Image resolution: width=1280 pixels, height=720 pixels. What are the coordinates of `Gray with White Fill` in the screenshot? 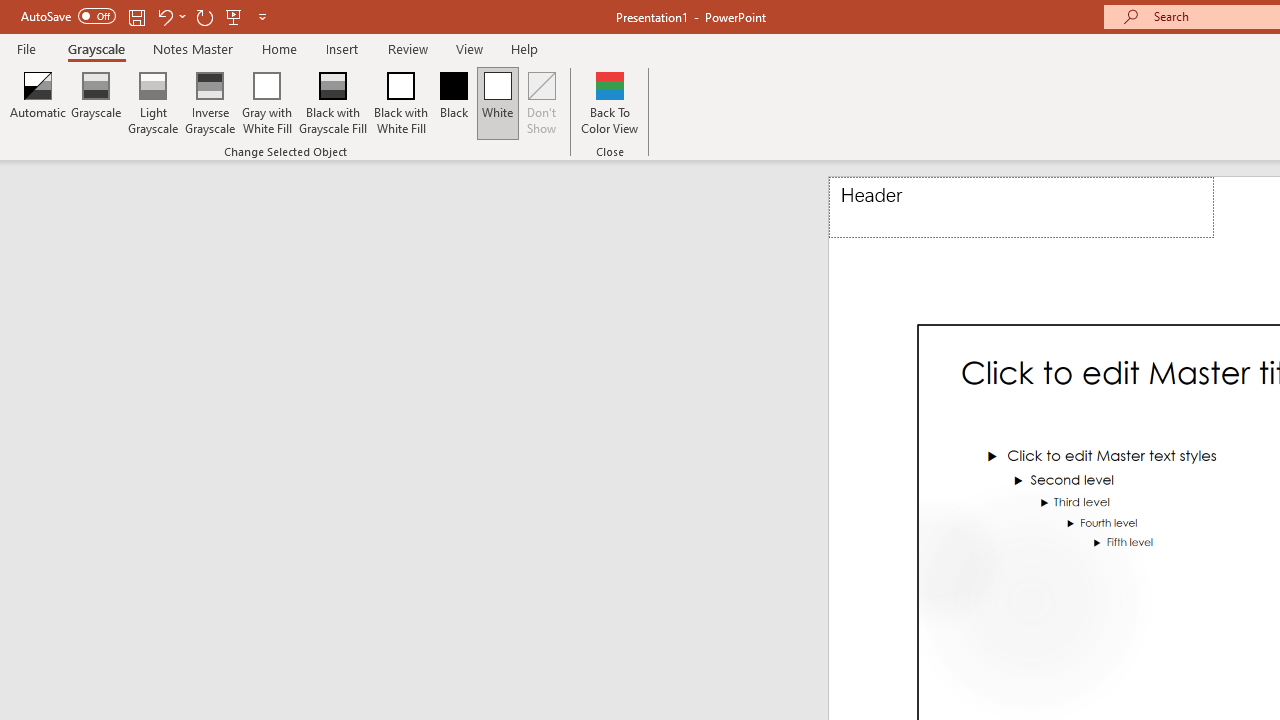 It's located at (267, 102).